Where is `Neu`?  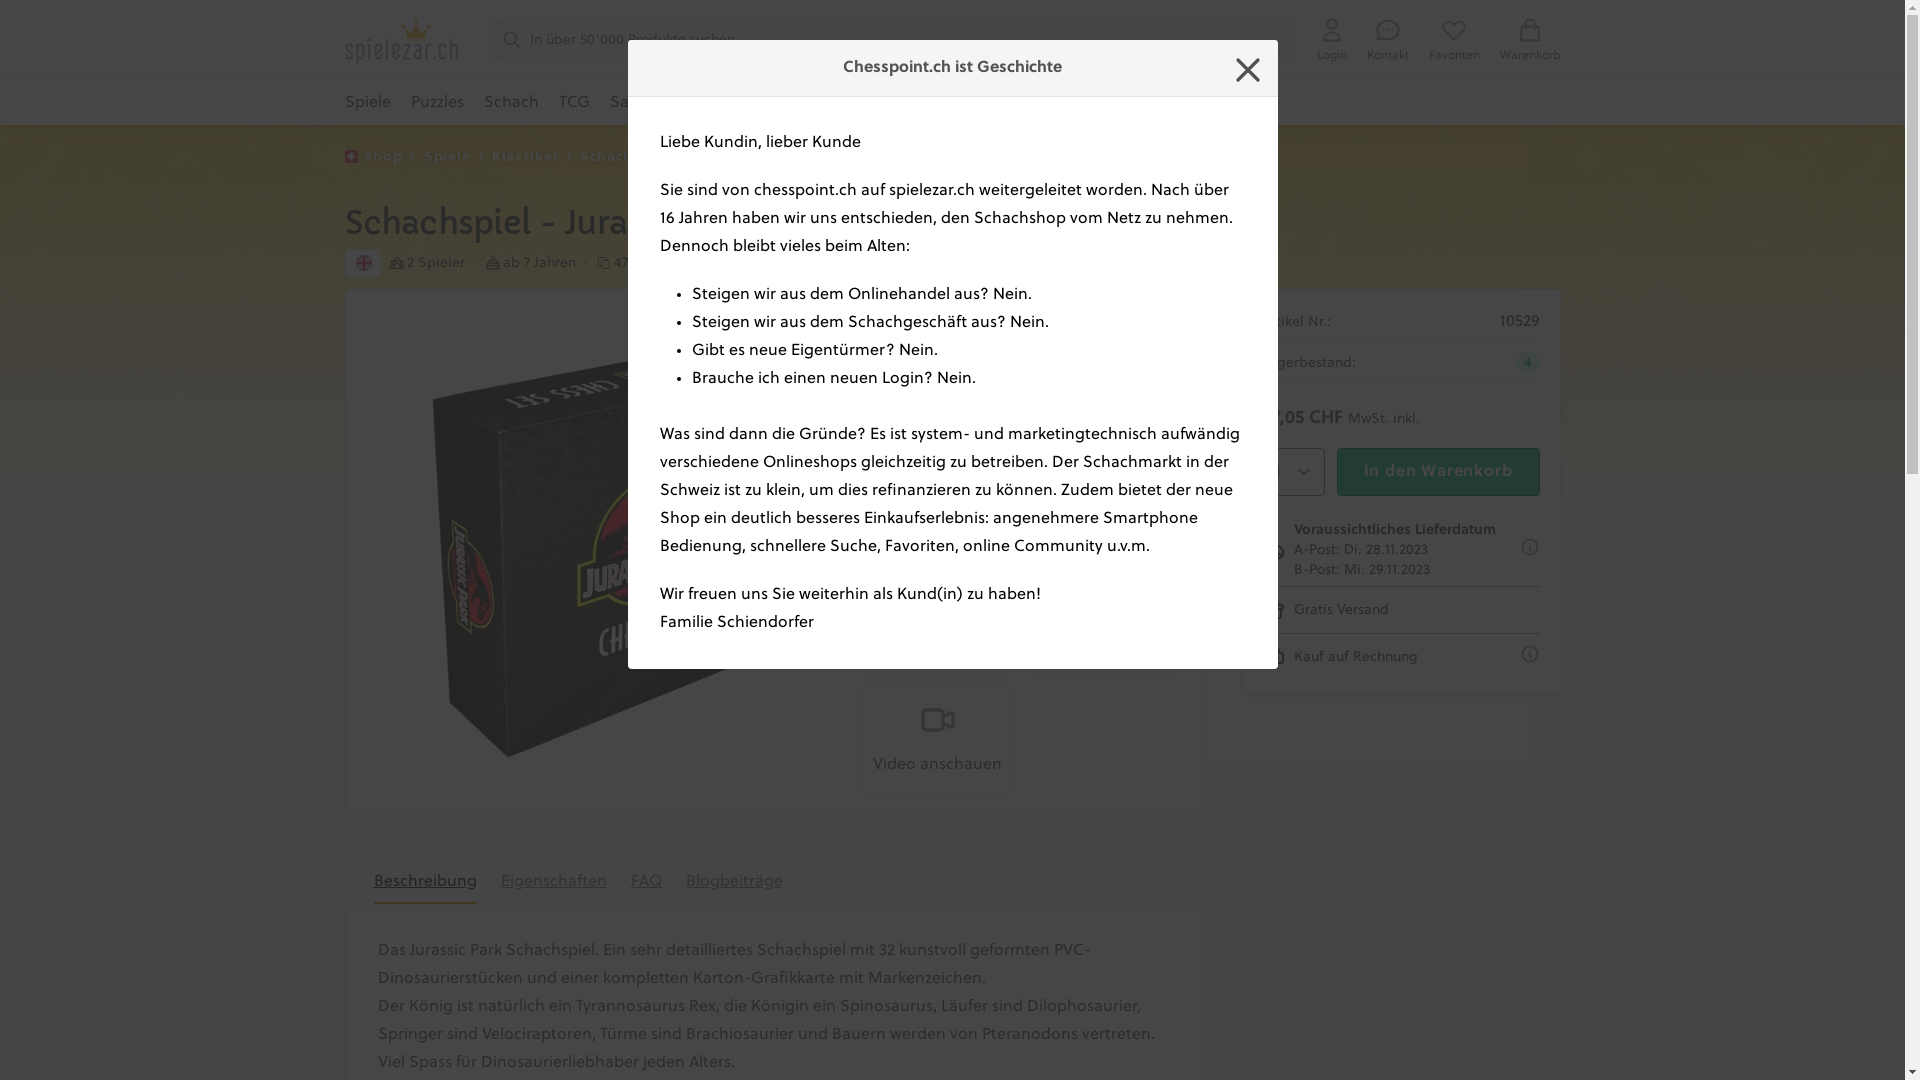
Neu is located at coordinates (846, 104).